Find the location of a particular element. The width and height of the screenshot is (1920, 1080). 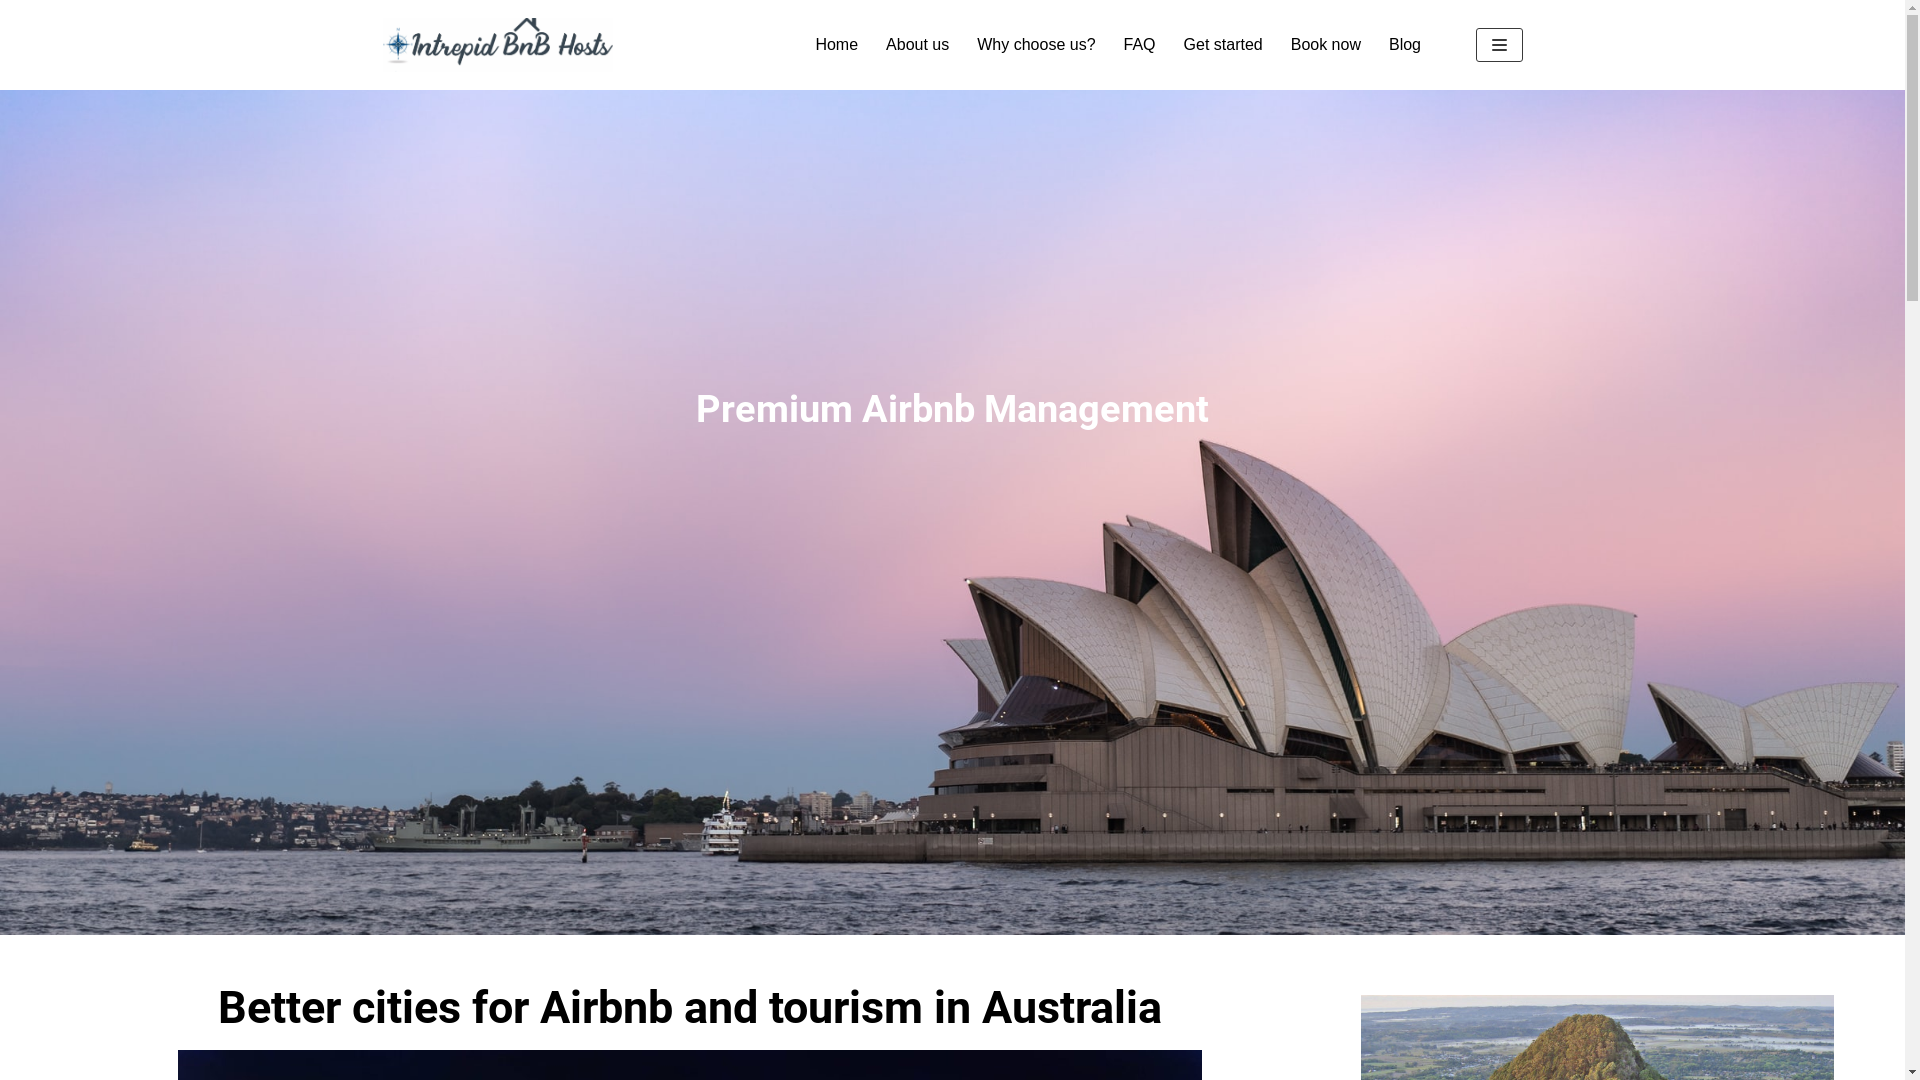

Navigation Menu is located at coordinates (1500, 45).